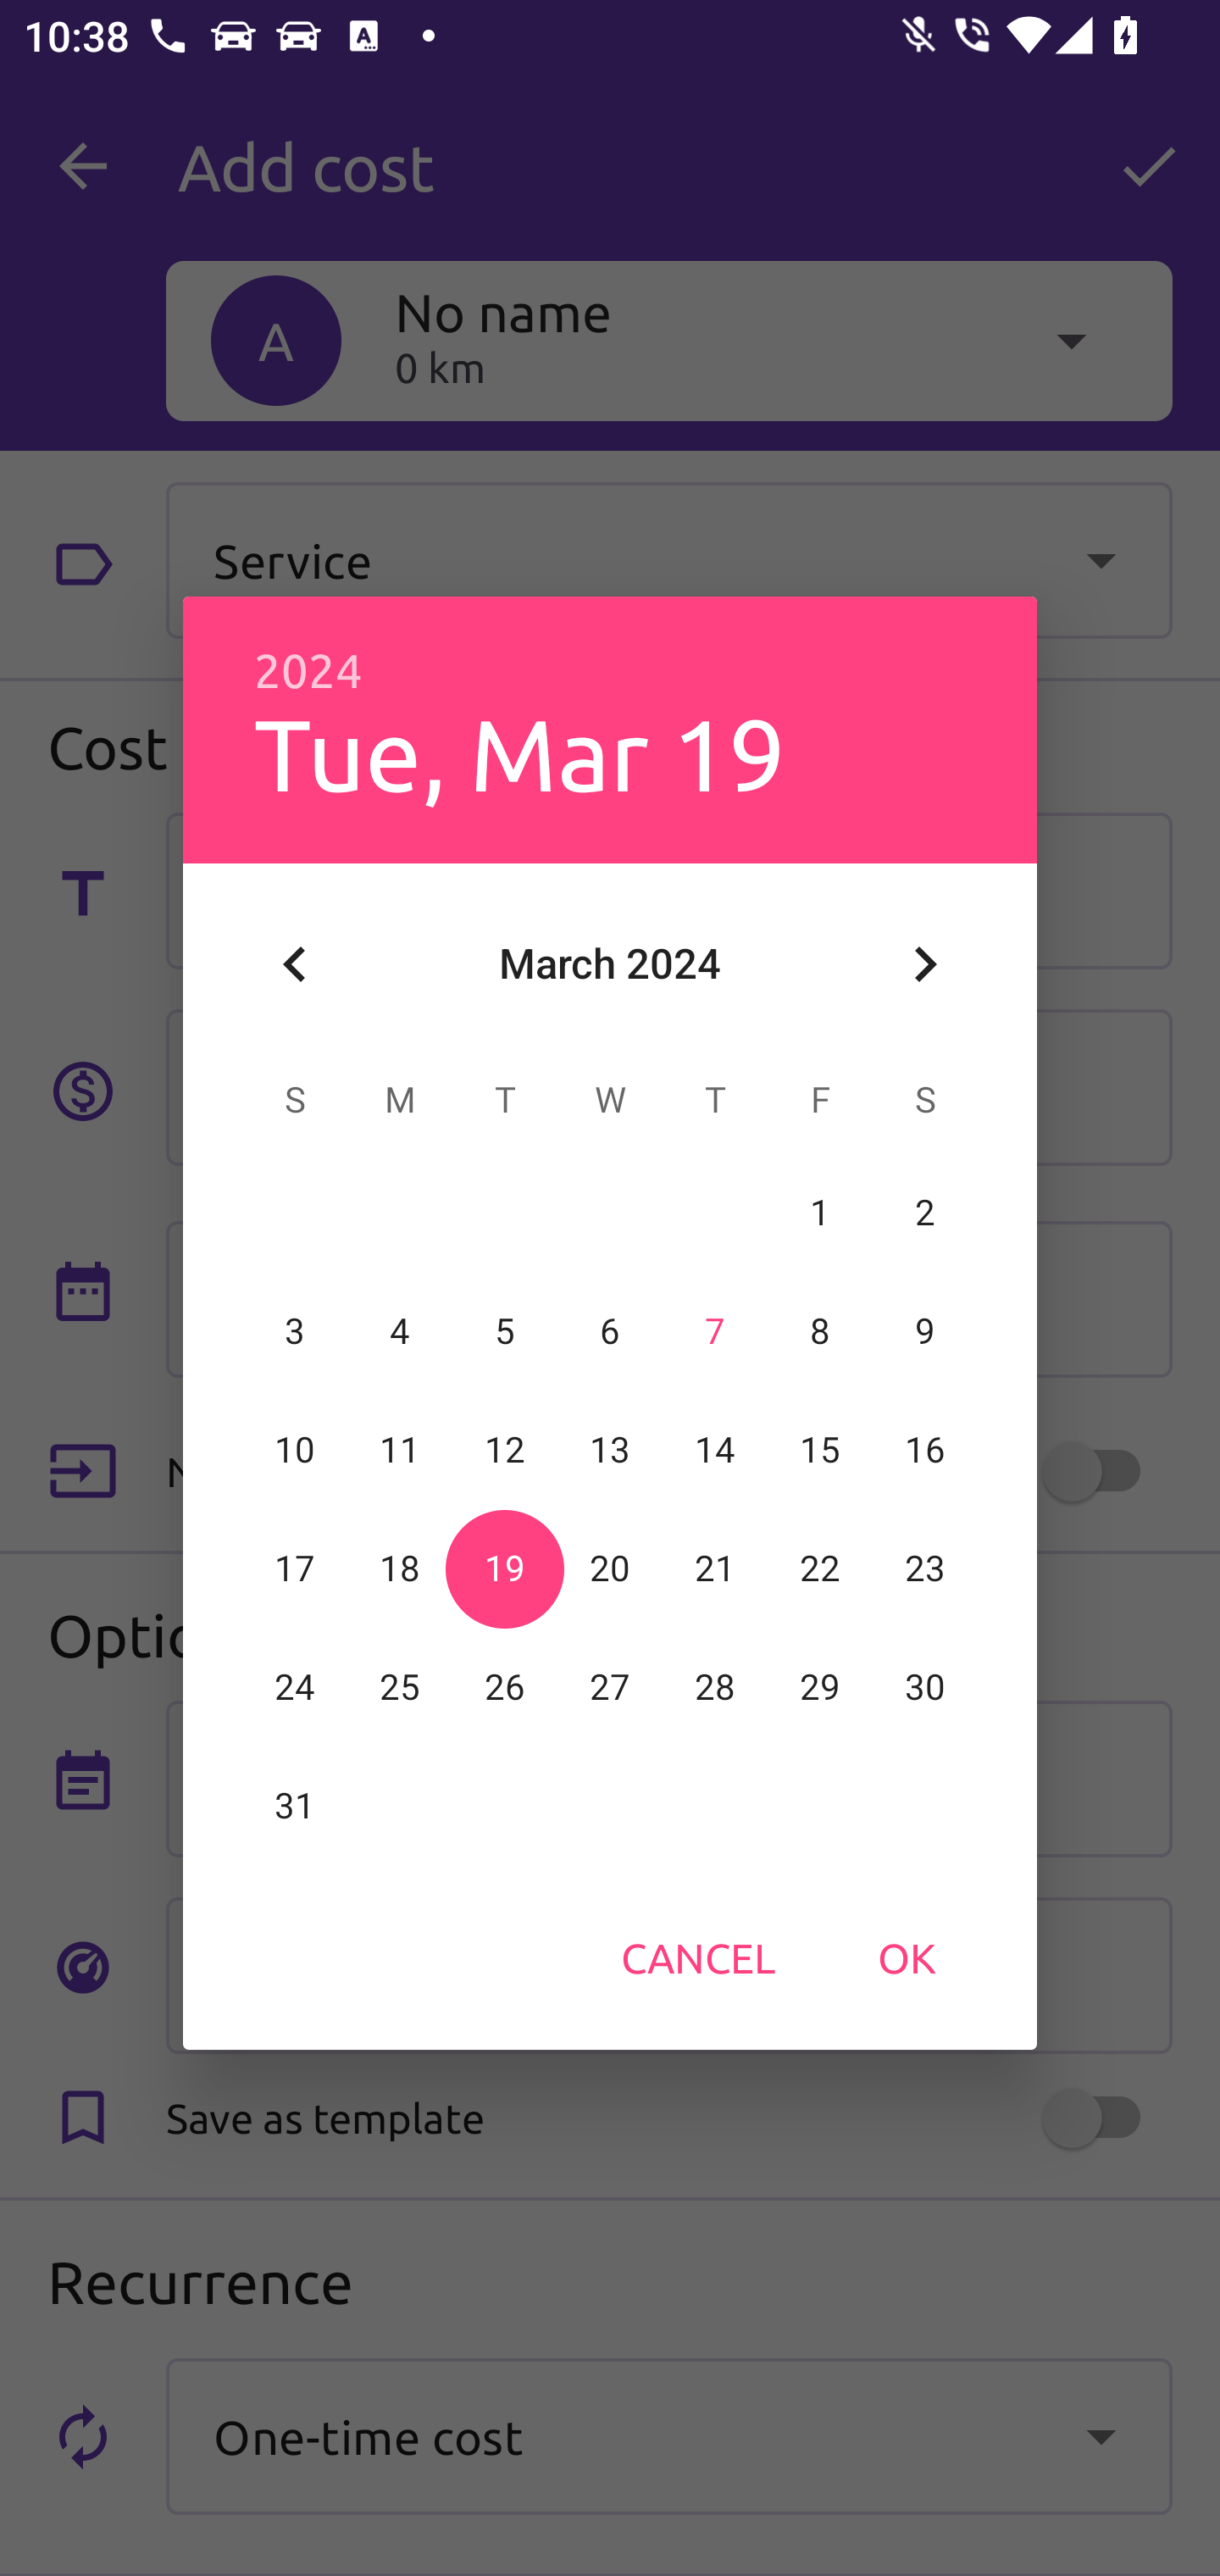 Image resolution: width=1220 pixels, height=2576 pixels. What do you see at coordinates (698, 1957) in the screenshot?
I see `CANCEL` at bounding box center [698, 1957].